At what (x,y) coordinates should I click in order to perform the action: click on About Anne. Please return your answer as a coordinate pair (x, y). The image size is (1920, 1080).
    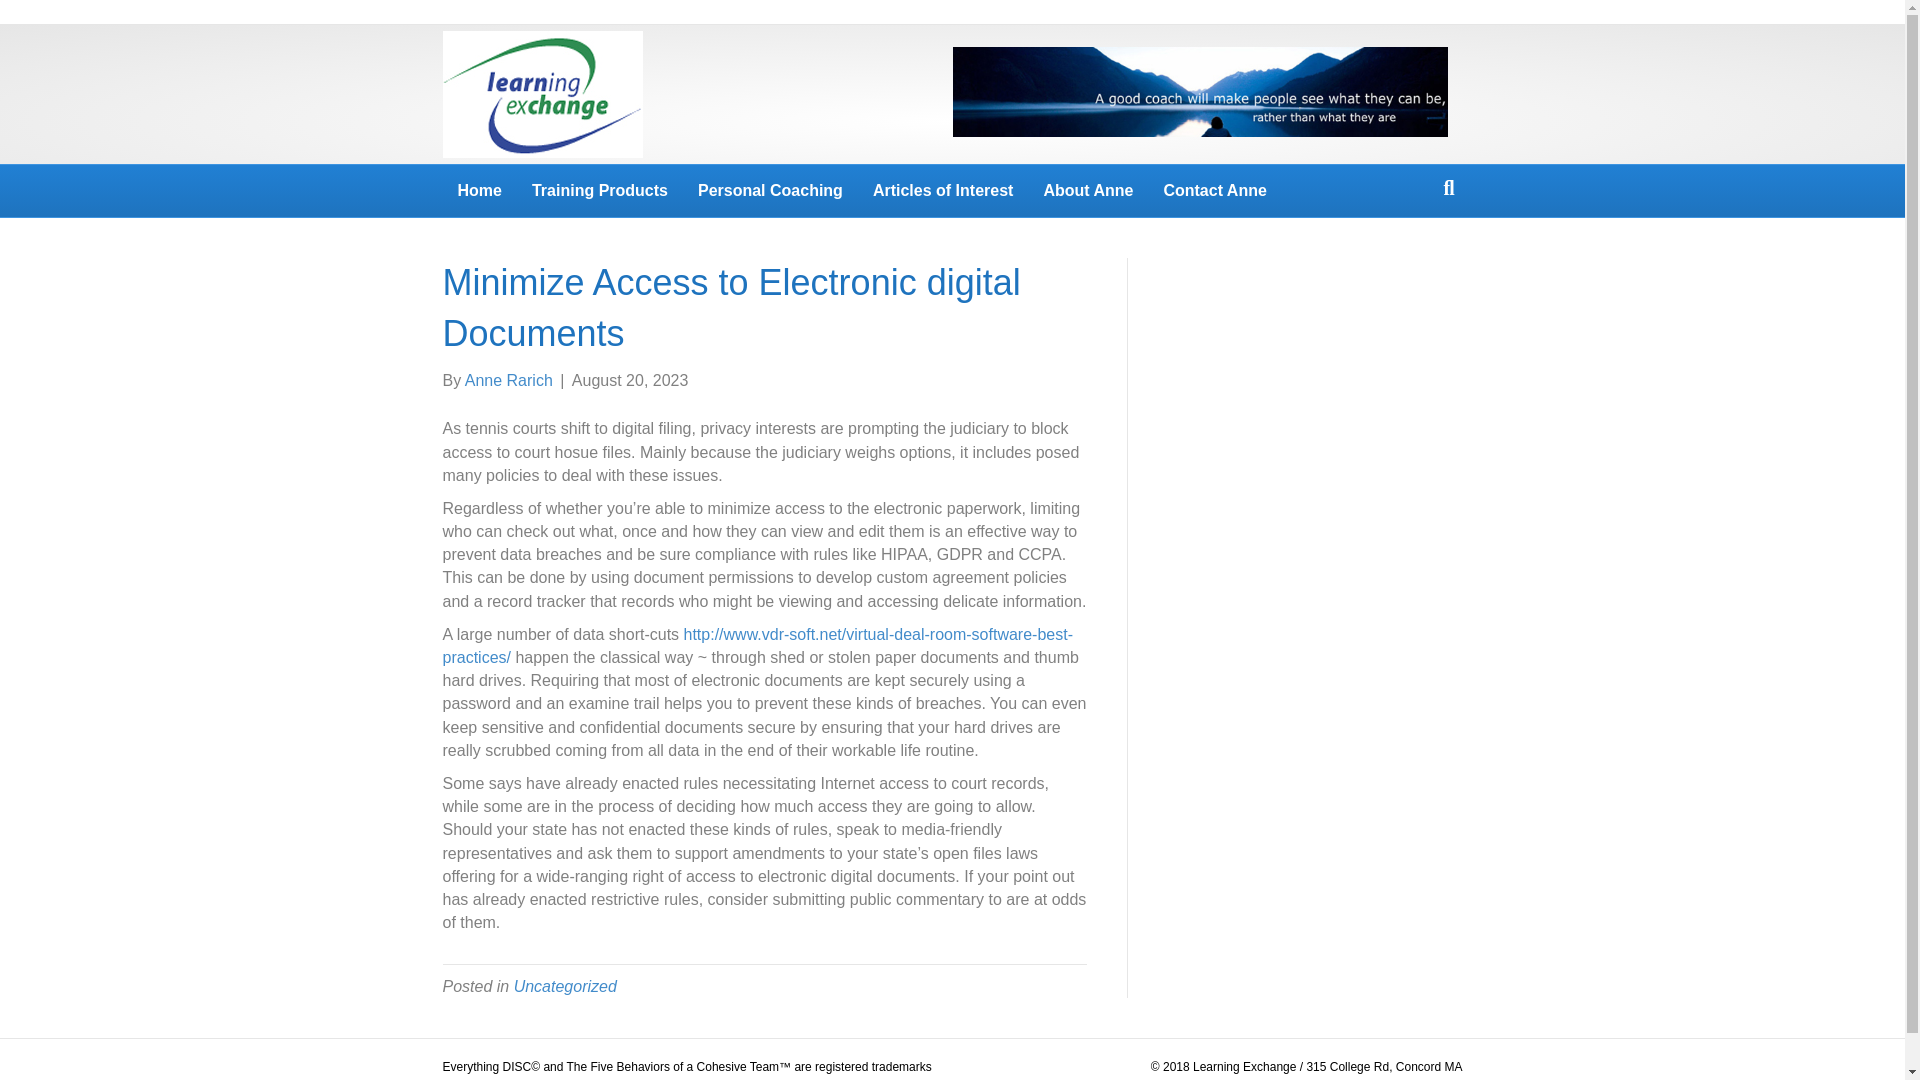
    Looking at the image, I should click on (1088, 191).